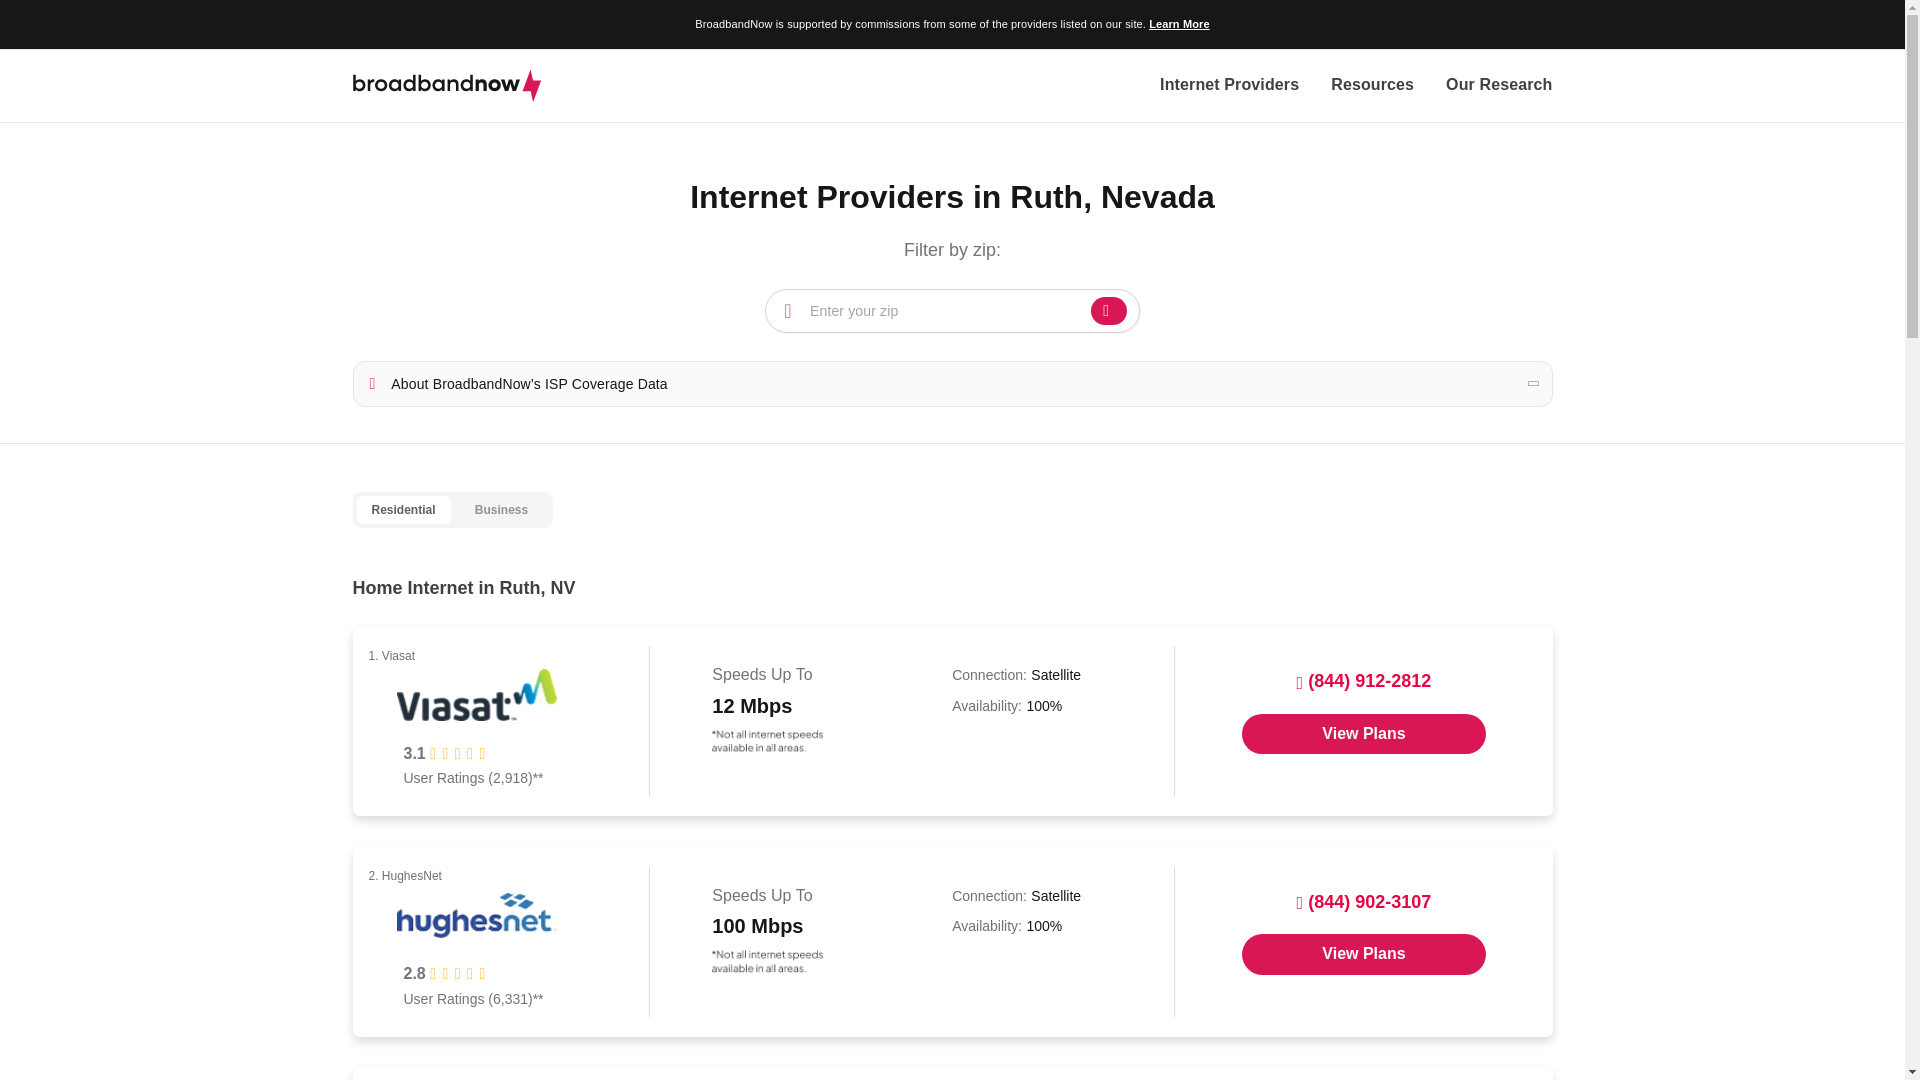  Describe the element at coordinates (402, 510) in the screenshot. I see `Residential` at that location.